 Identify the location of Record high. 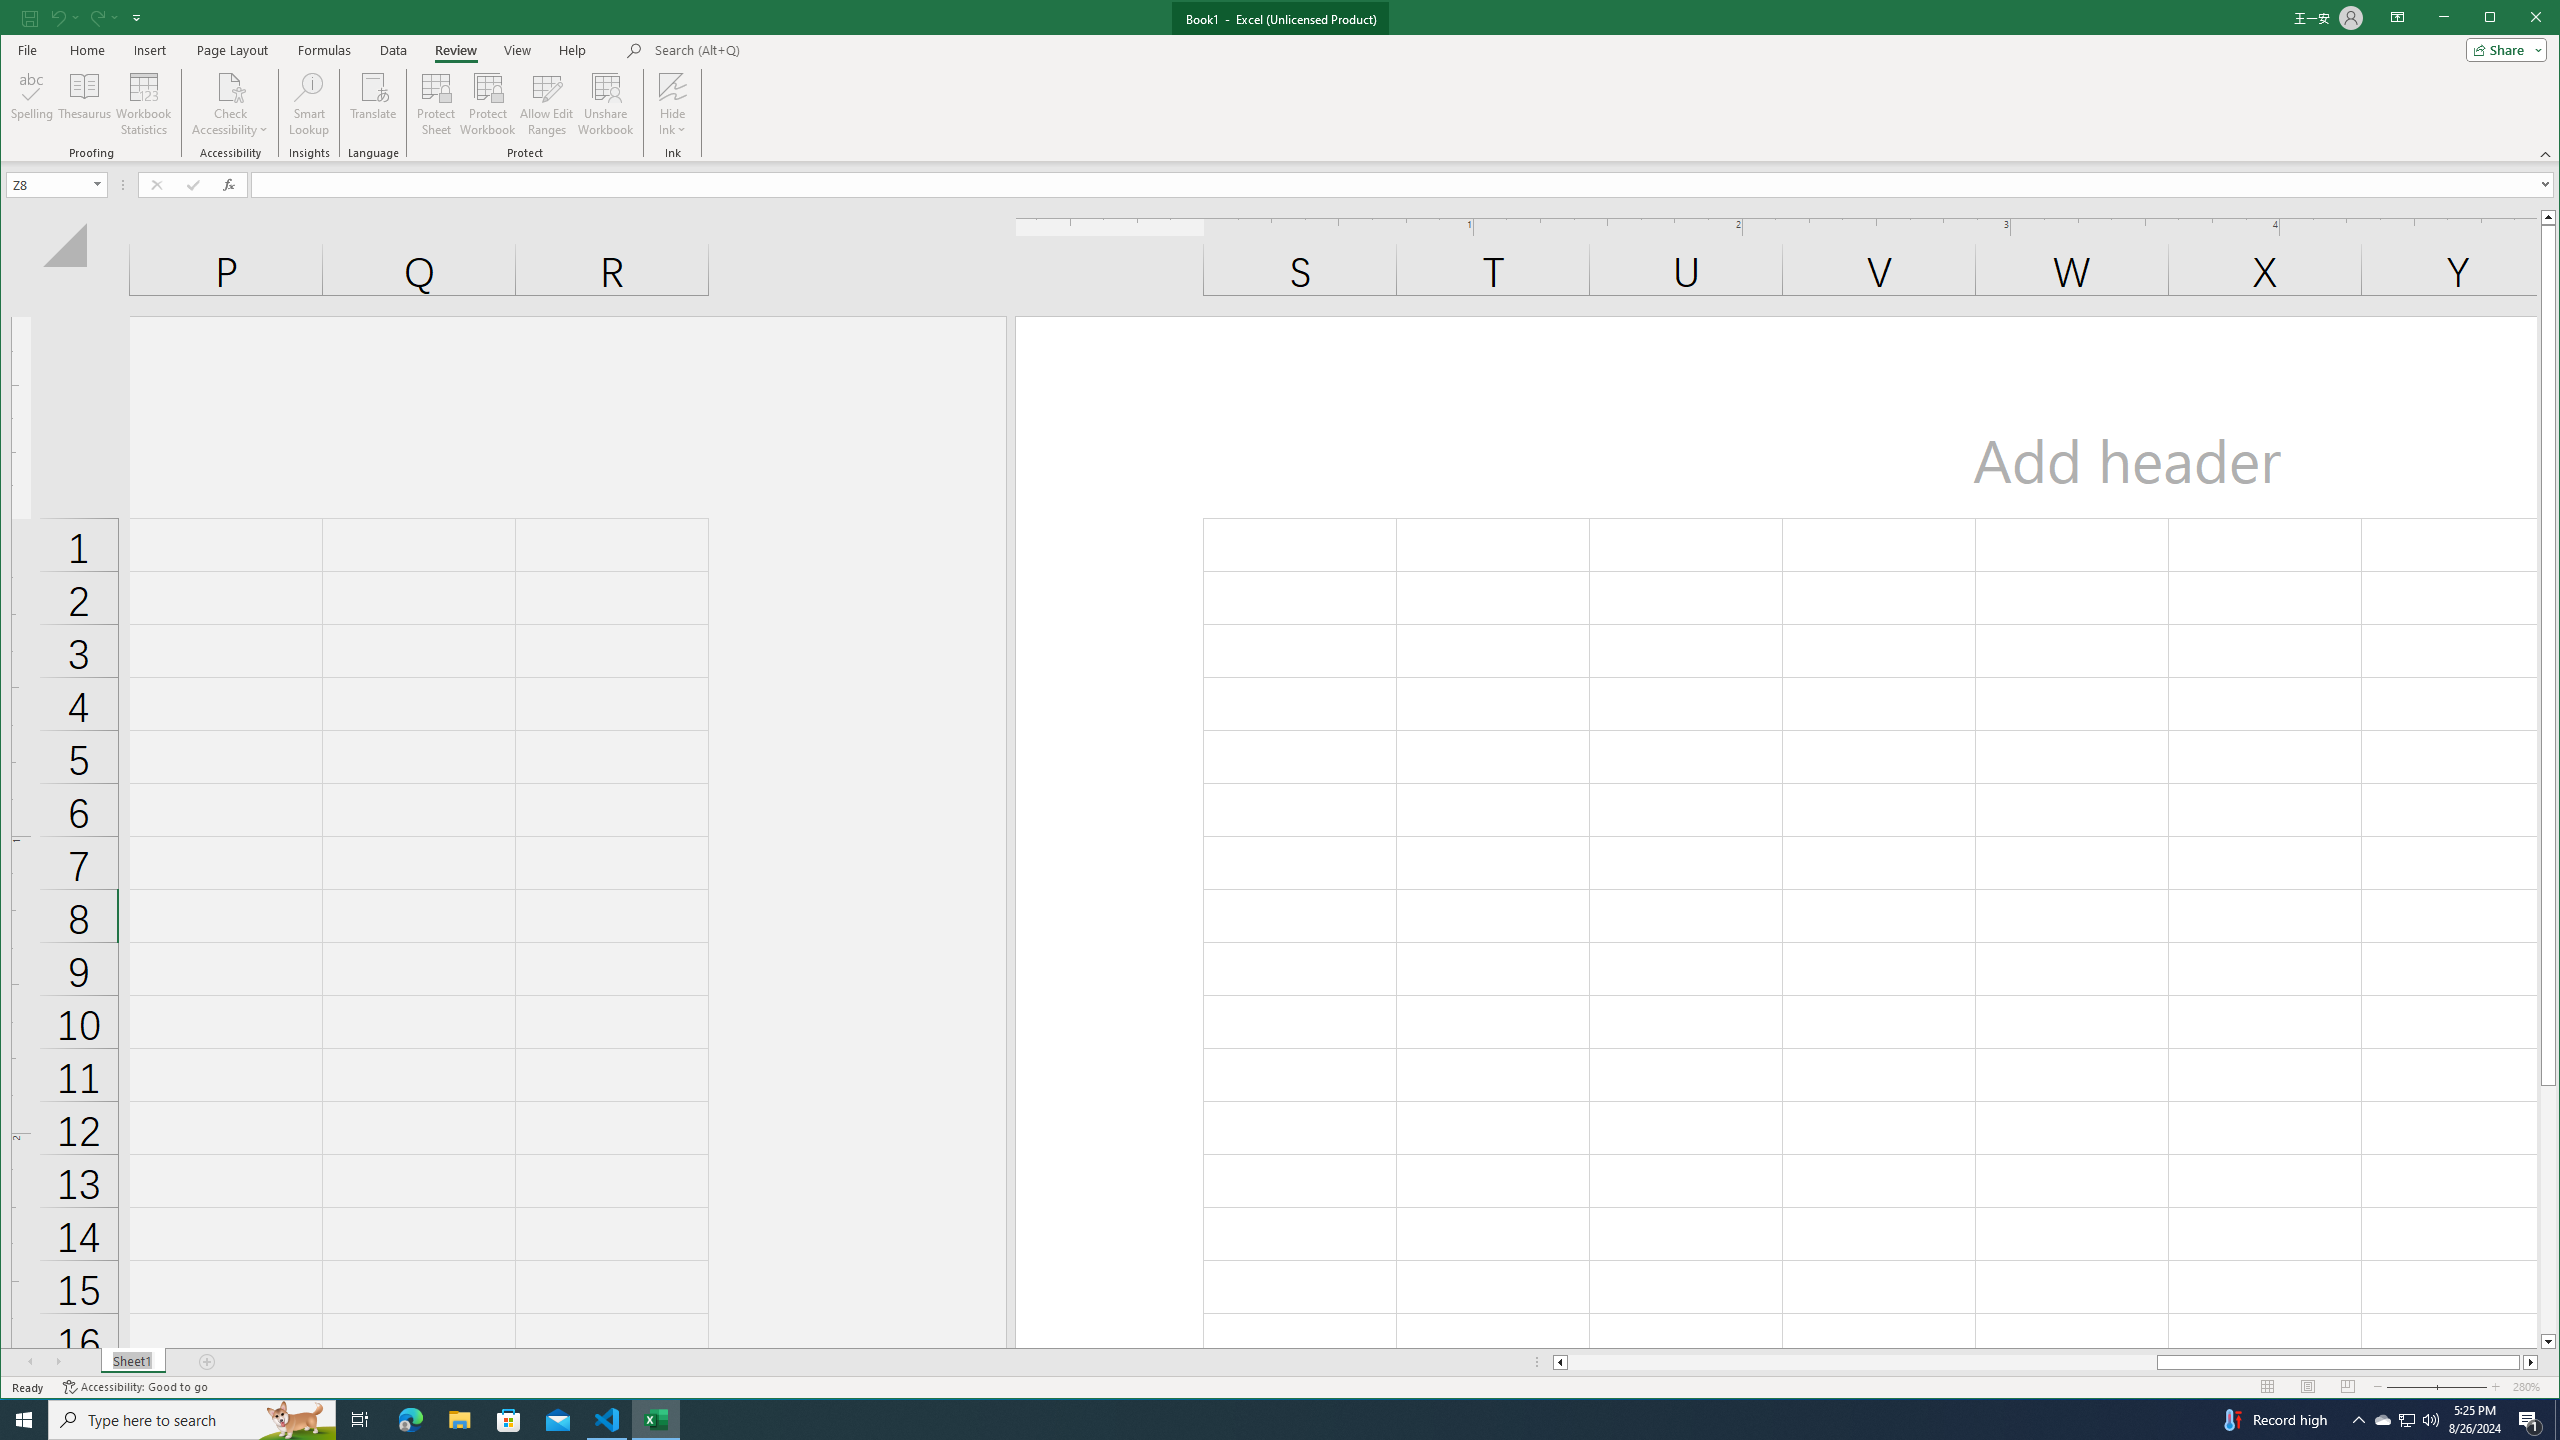
(2272, 1420).